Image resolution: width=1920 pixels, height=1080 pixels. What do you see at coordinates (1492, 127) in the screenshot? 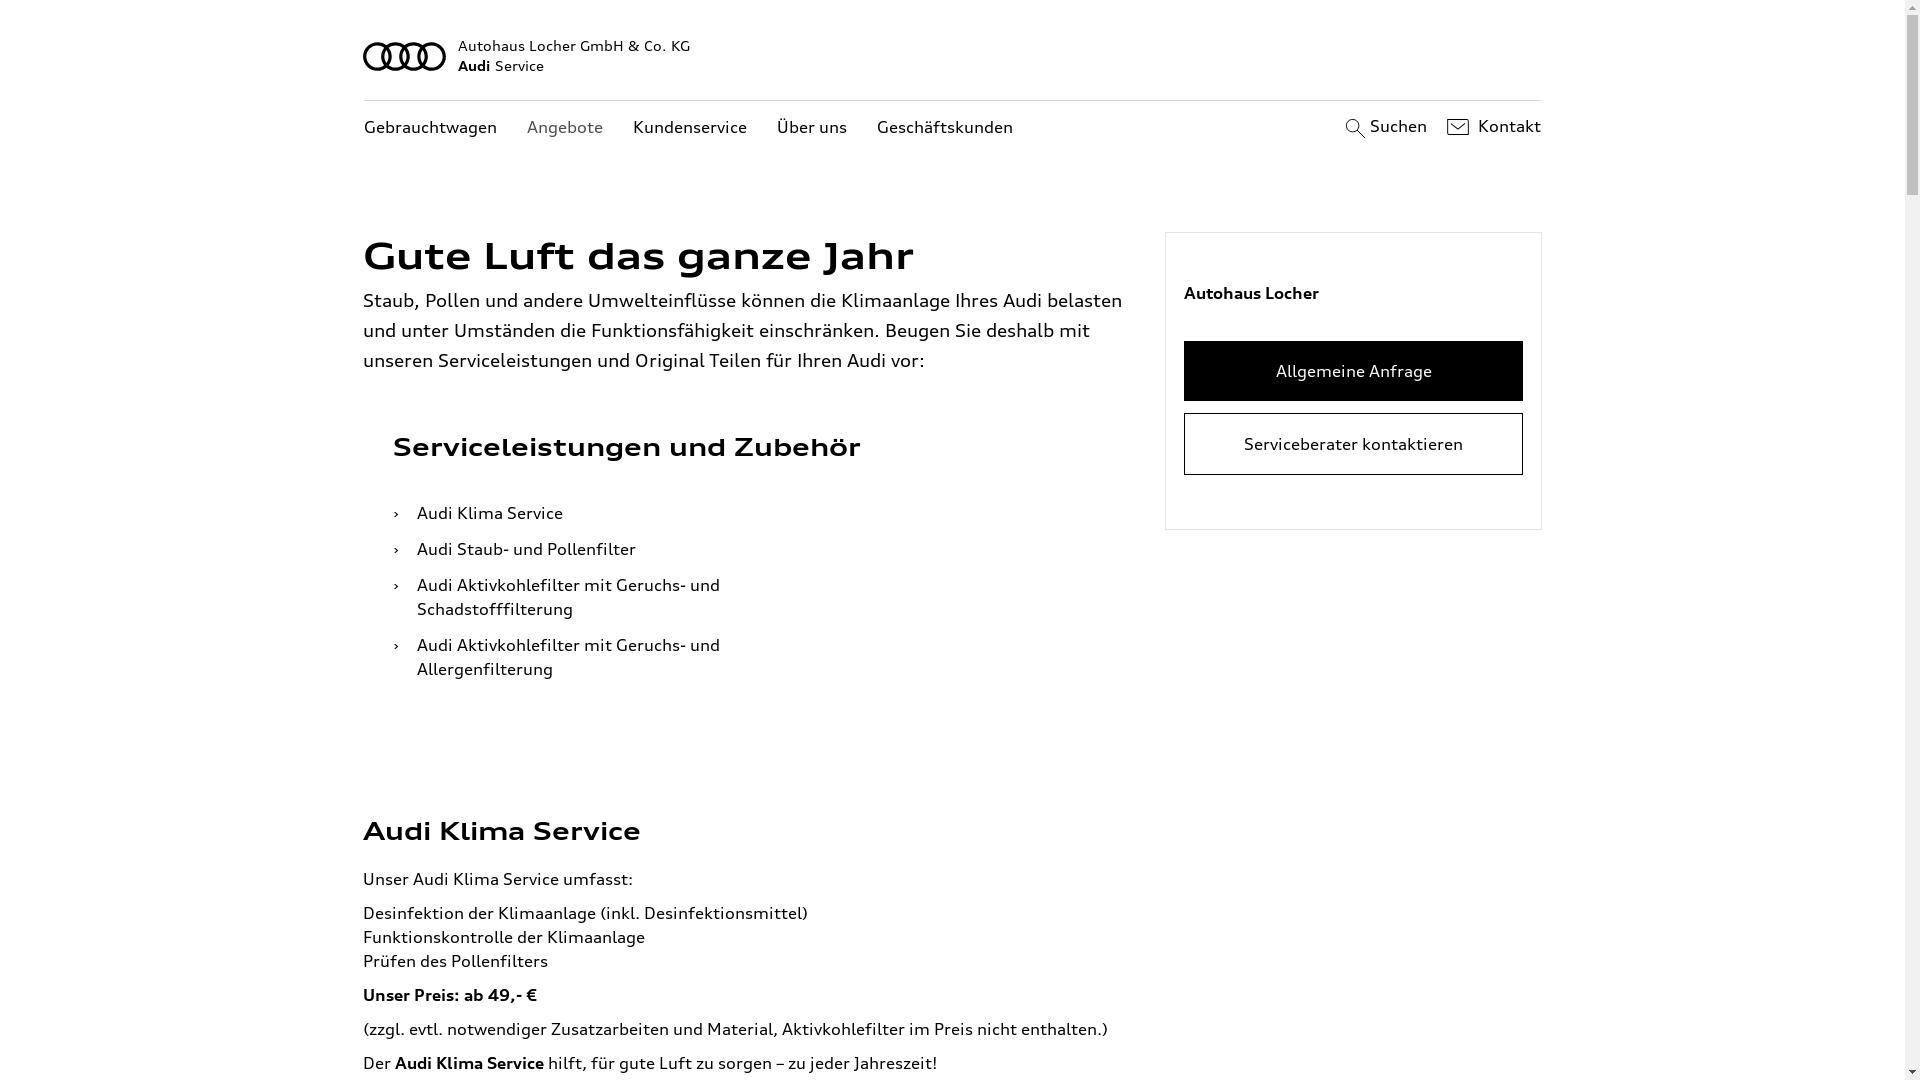
I see `Kontakt` at bounding box center [1492, 127].